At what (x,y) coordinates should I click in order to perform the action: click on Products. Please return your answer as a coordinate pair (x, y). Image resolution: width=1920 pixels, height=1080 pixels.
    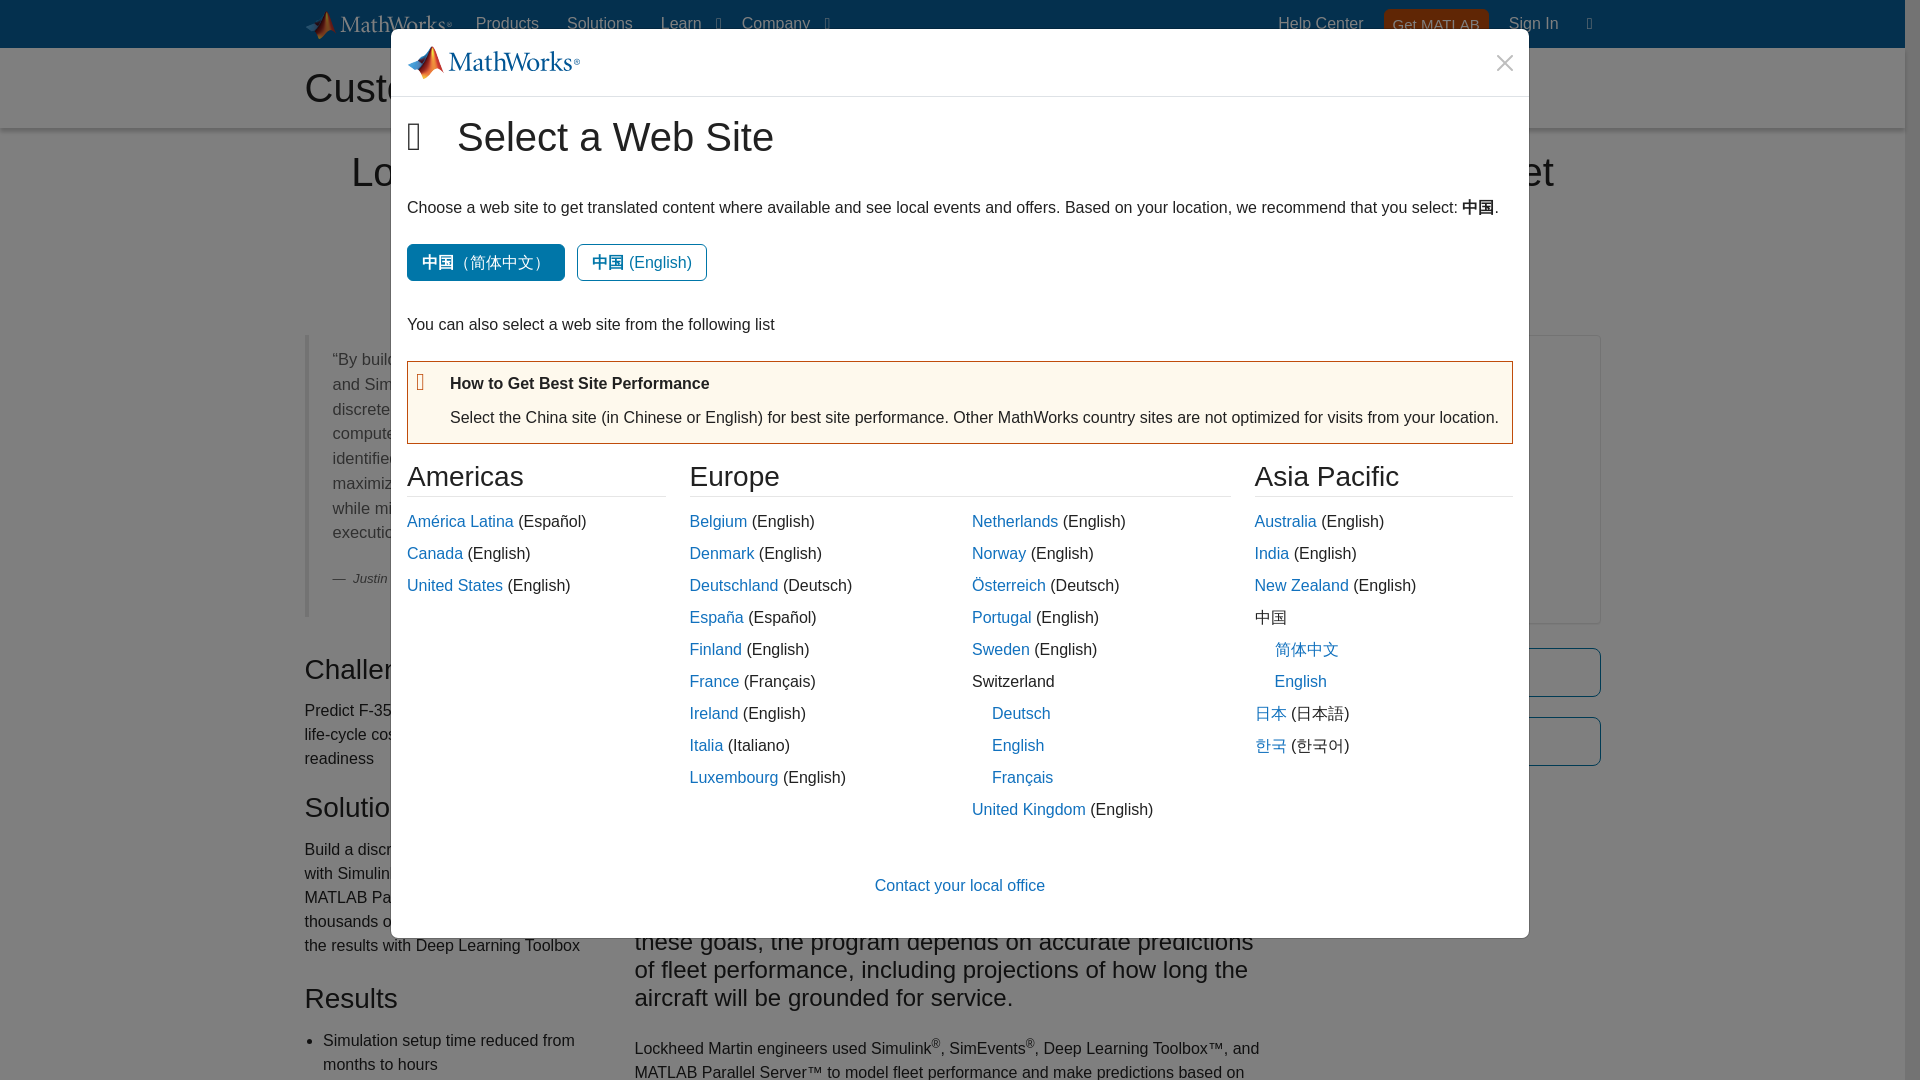
    Looking at the image, I should click on (686, 24).